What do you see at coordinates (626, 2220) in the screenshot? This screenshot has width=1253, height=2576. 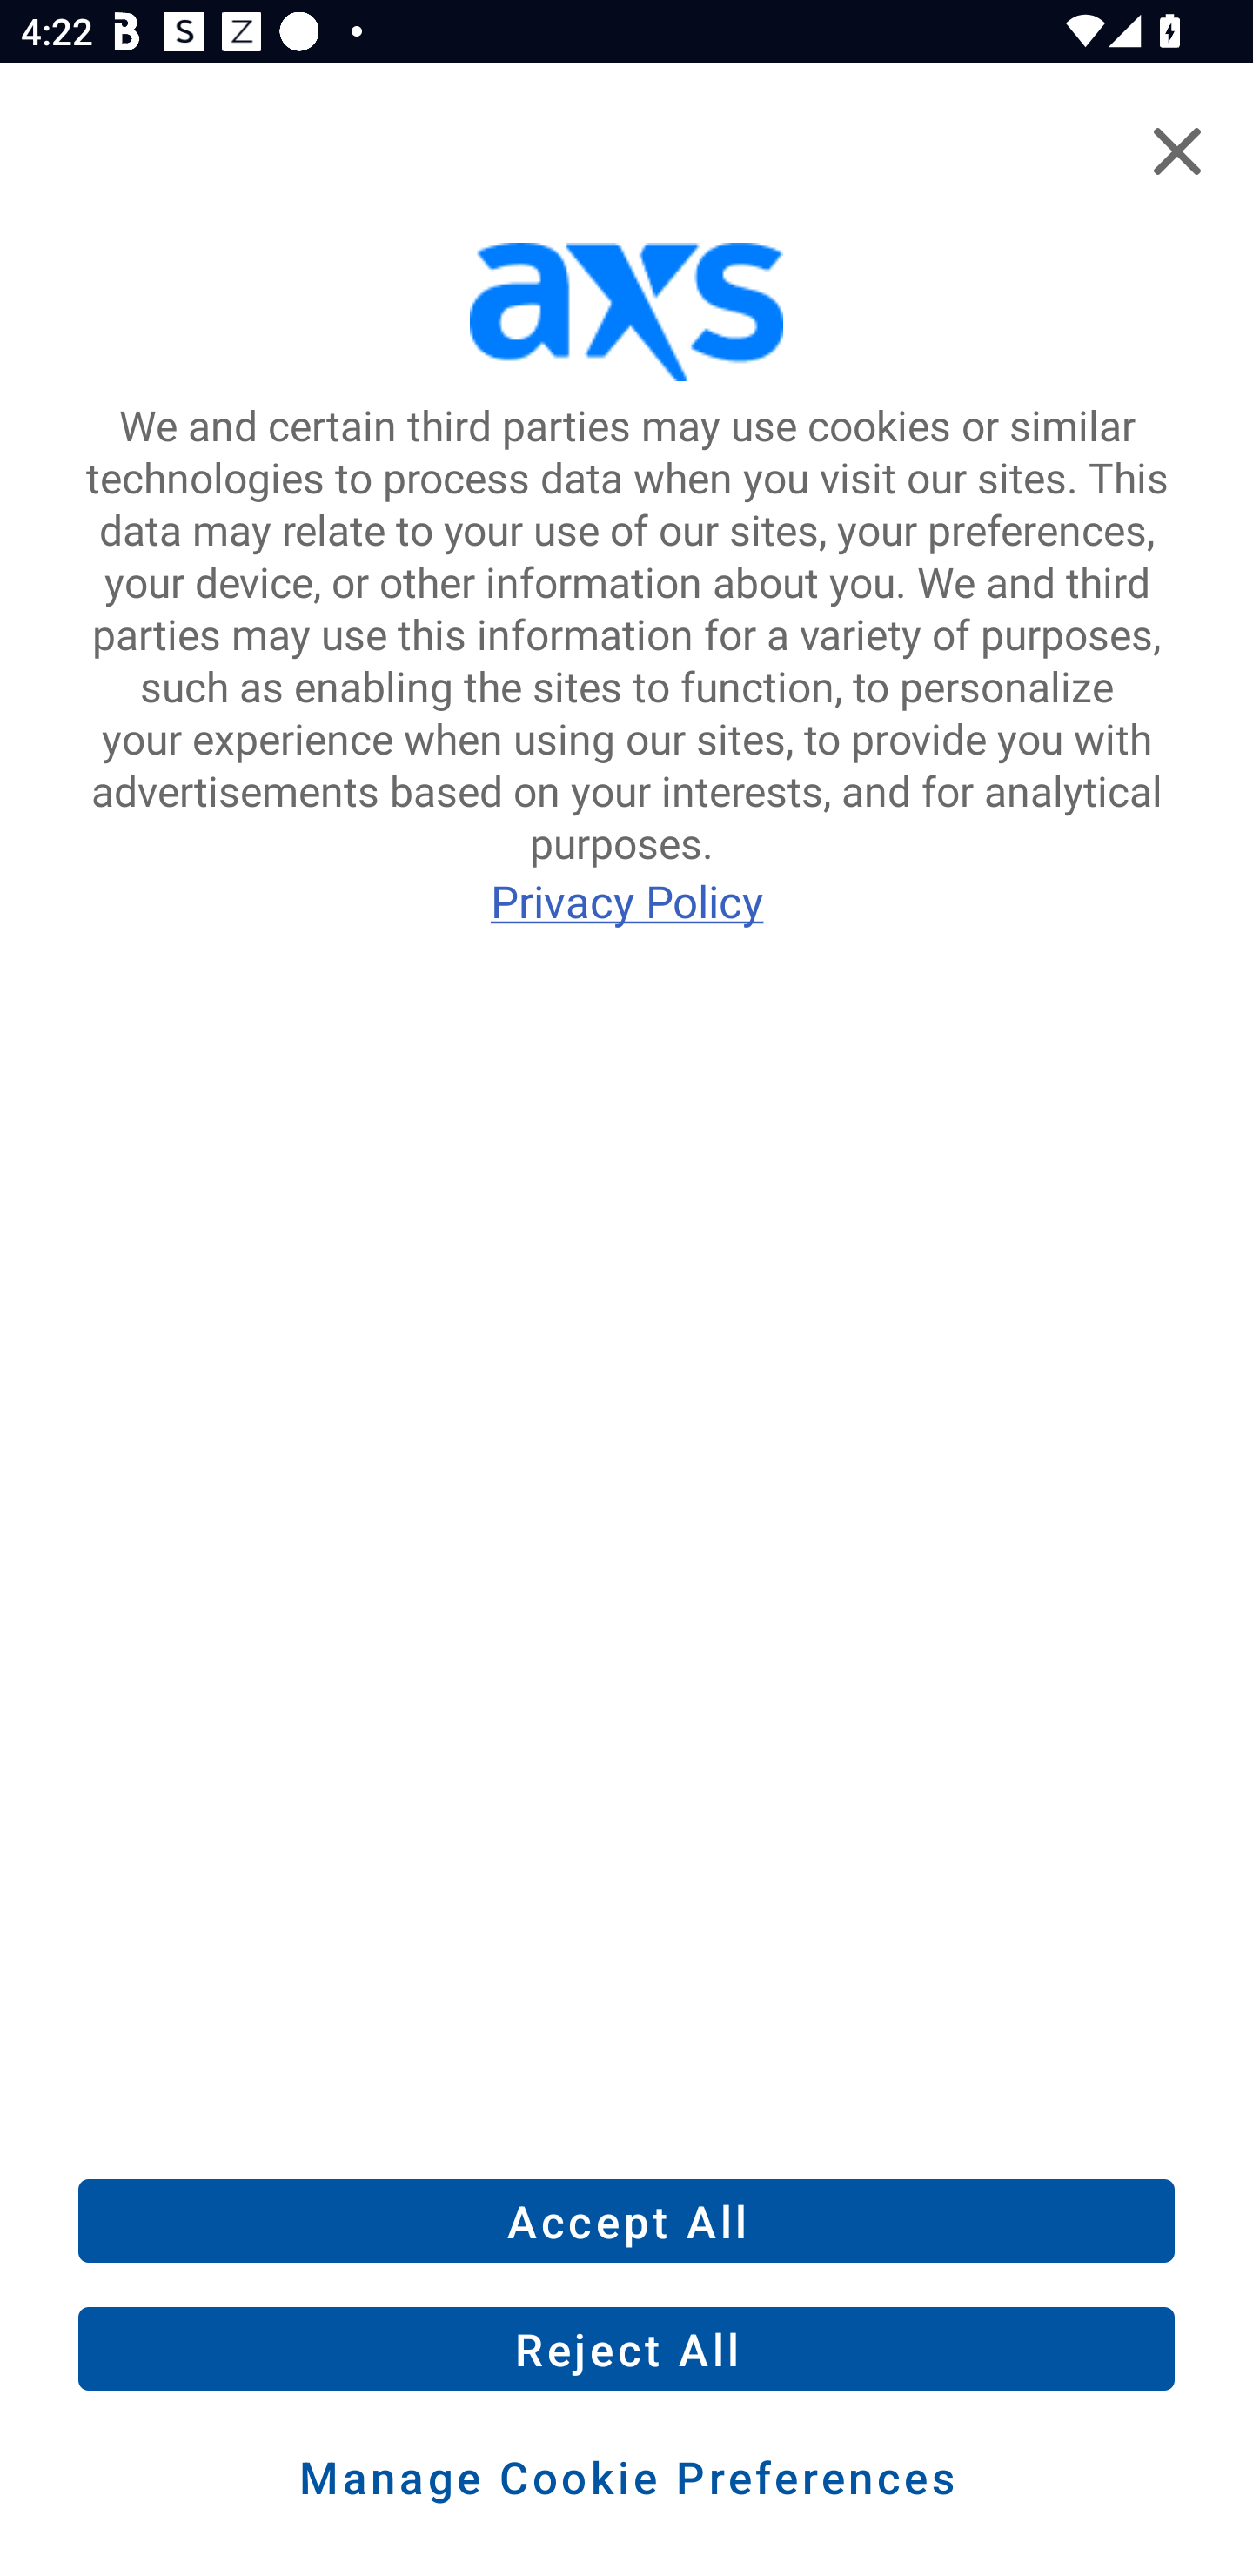 I see `Accept All` at bounding box center [626, 2220].